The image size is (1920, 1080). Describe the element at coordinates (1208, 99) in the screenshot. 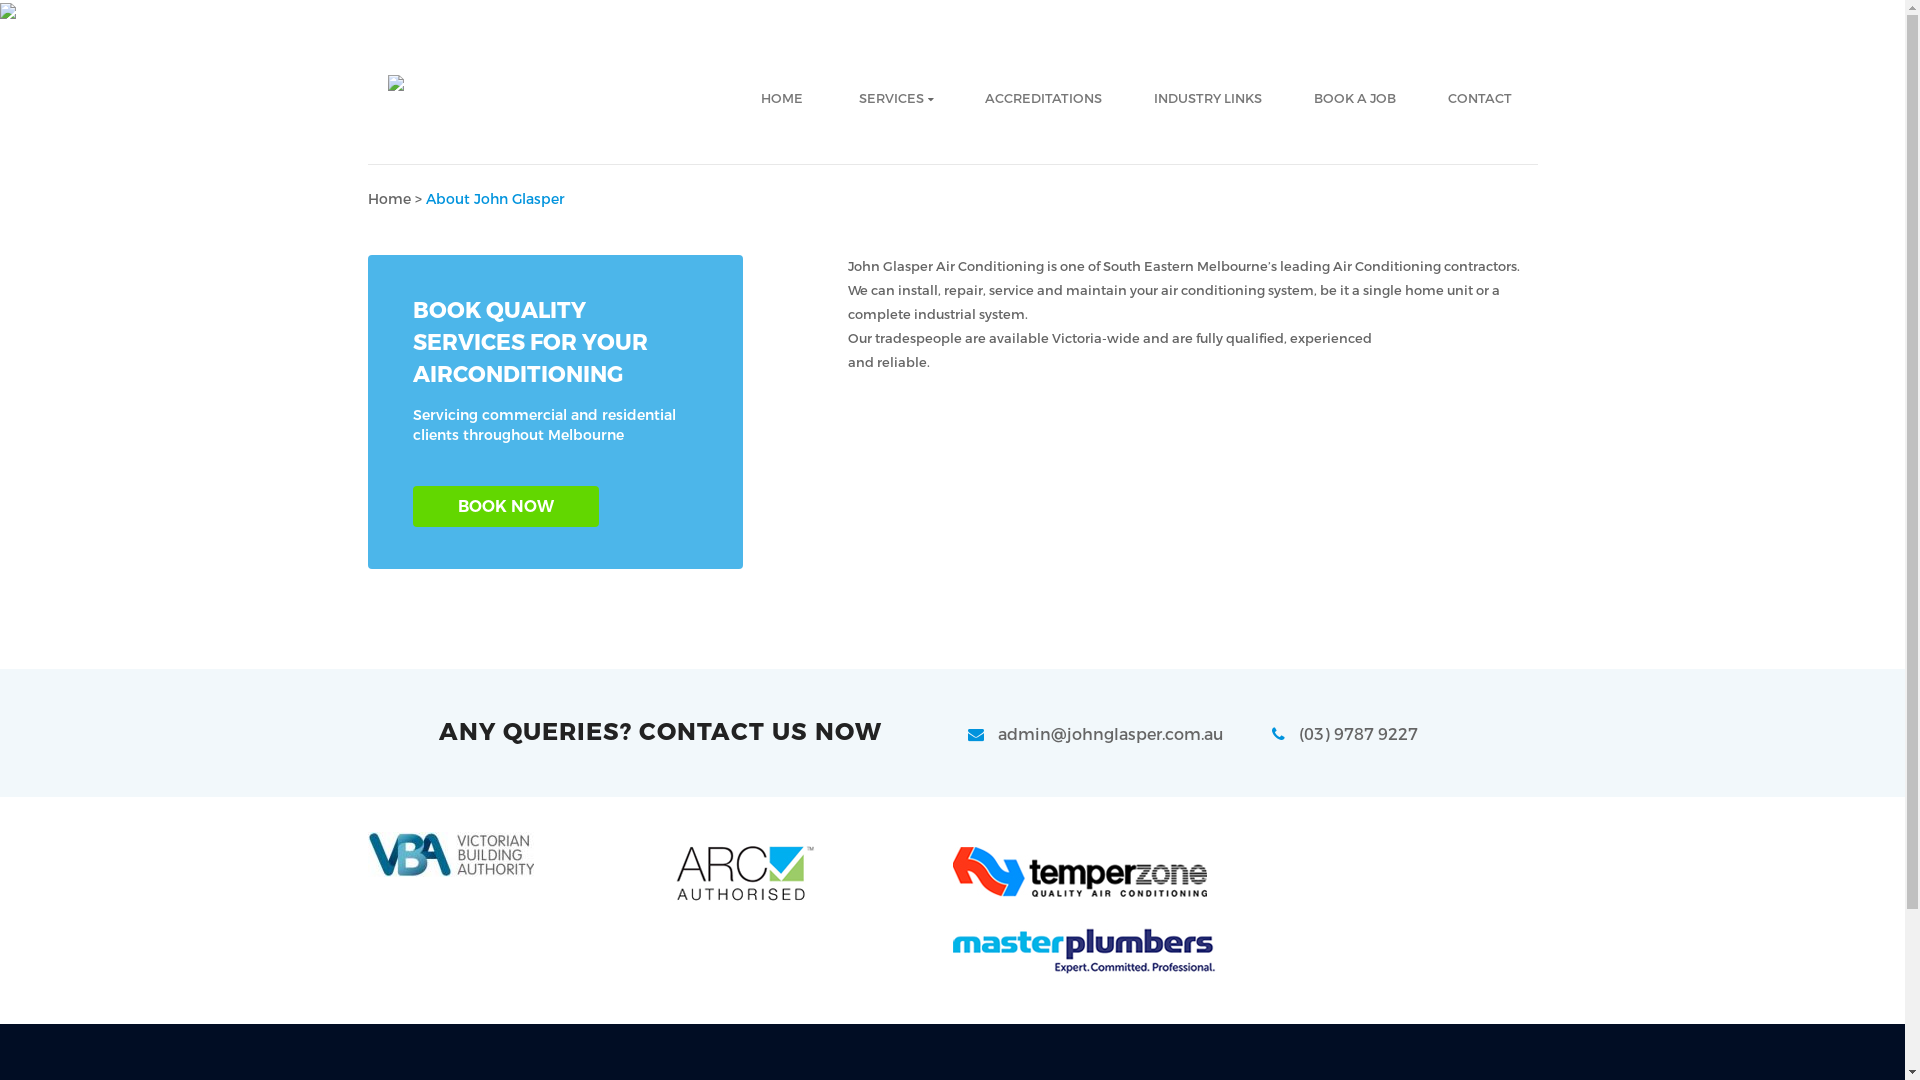

I see `INDUSTRY LINKS` at that location.